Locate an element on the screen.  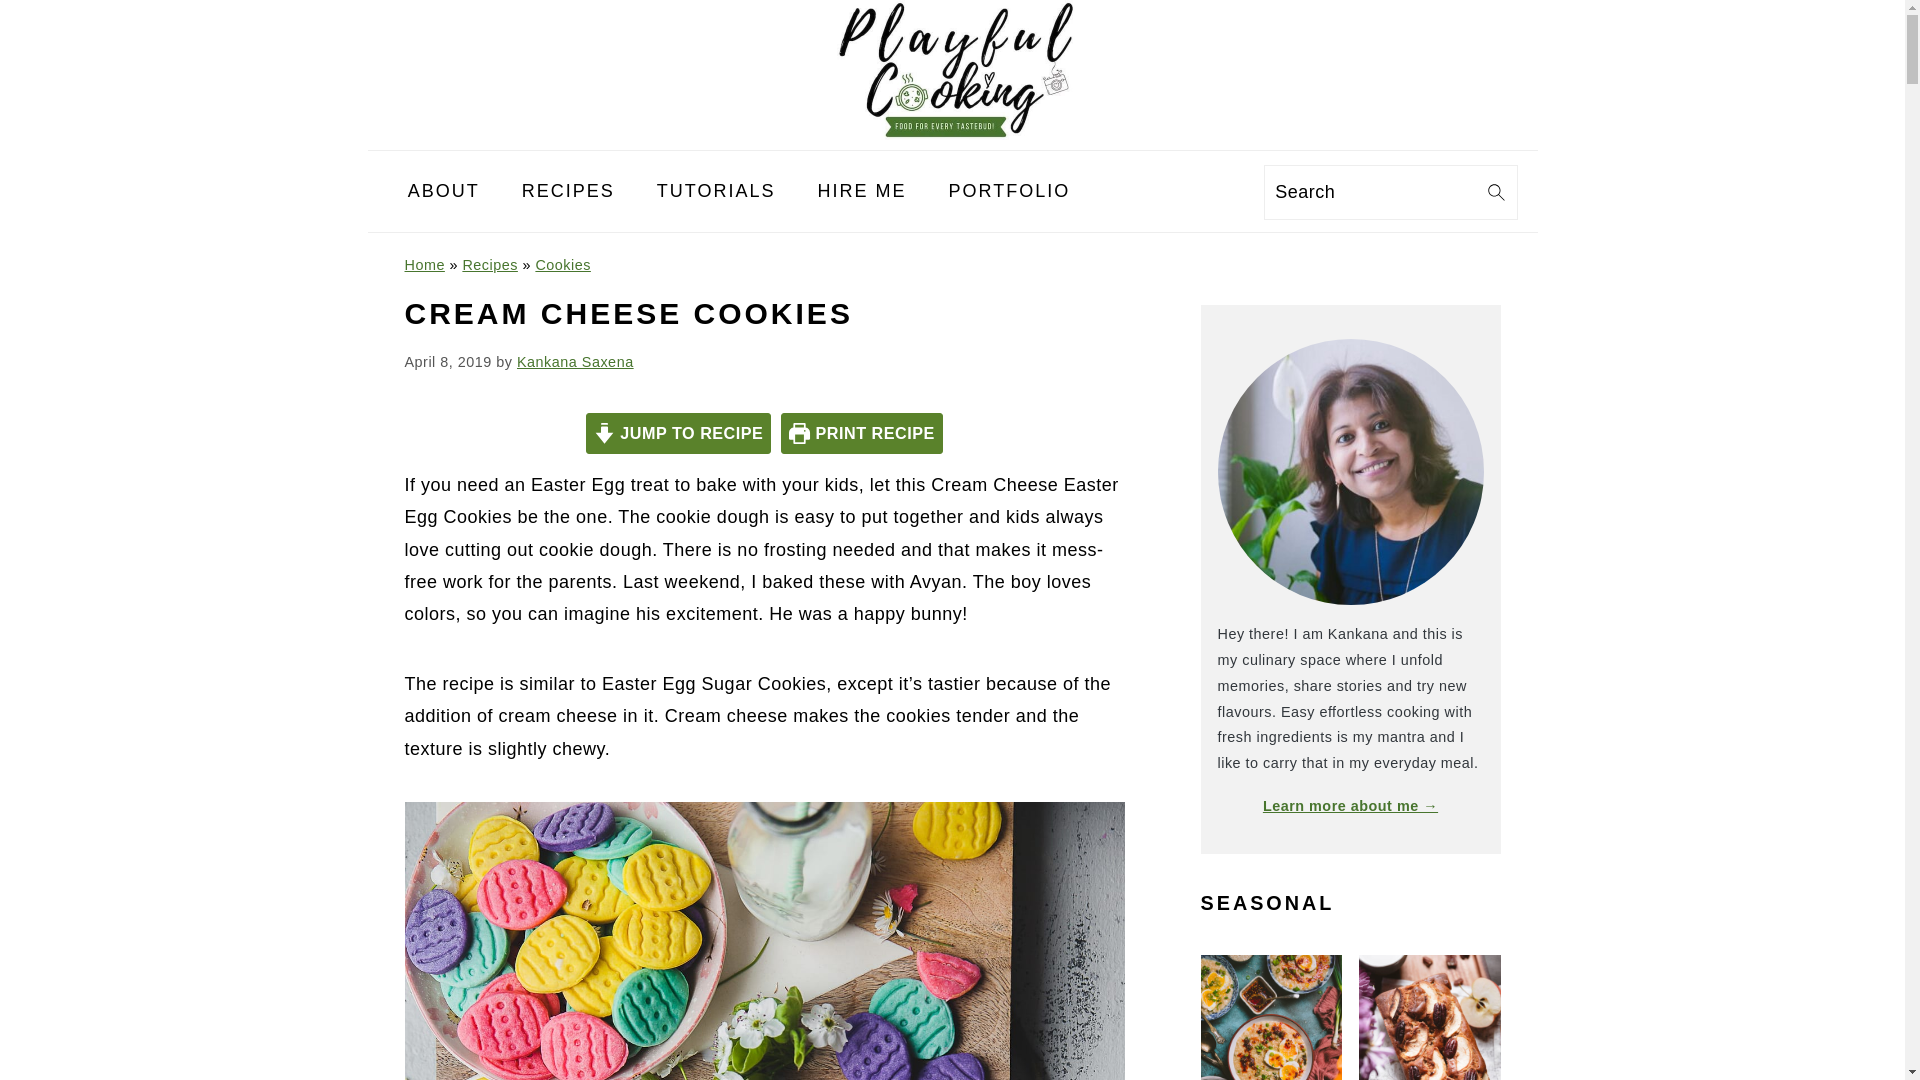
Pinterest is located at coordinates (1178, 191).